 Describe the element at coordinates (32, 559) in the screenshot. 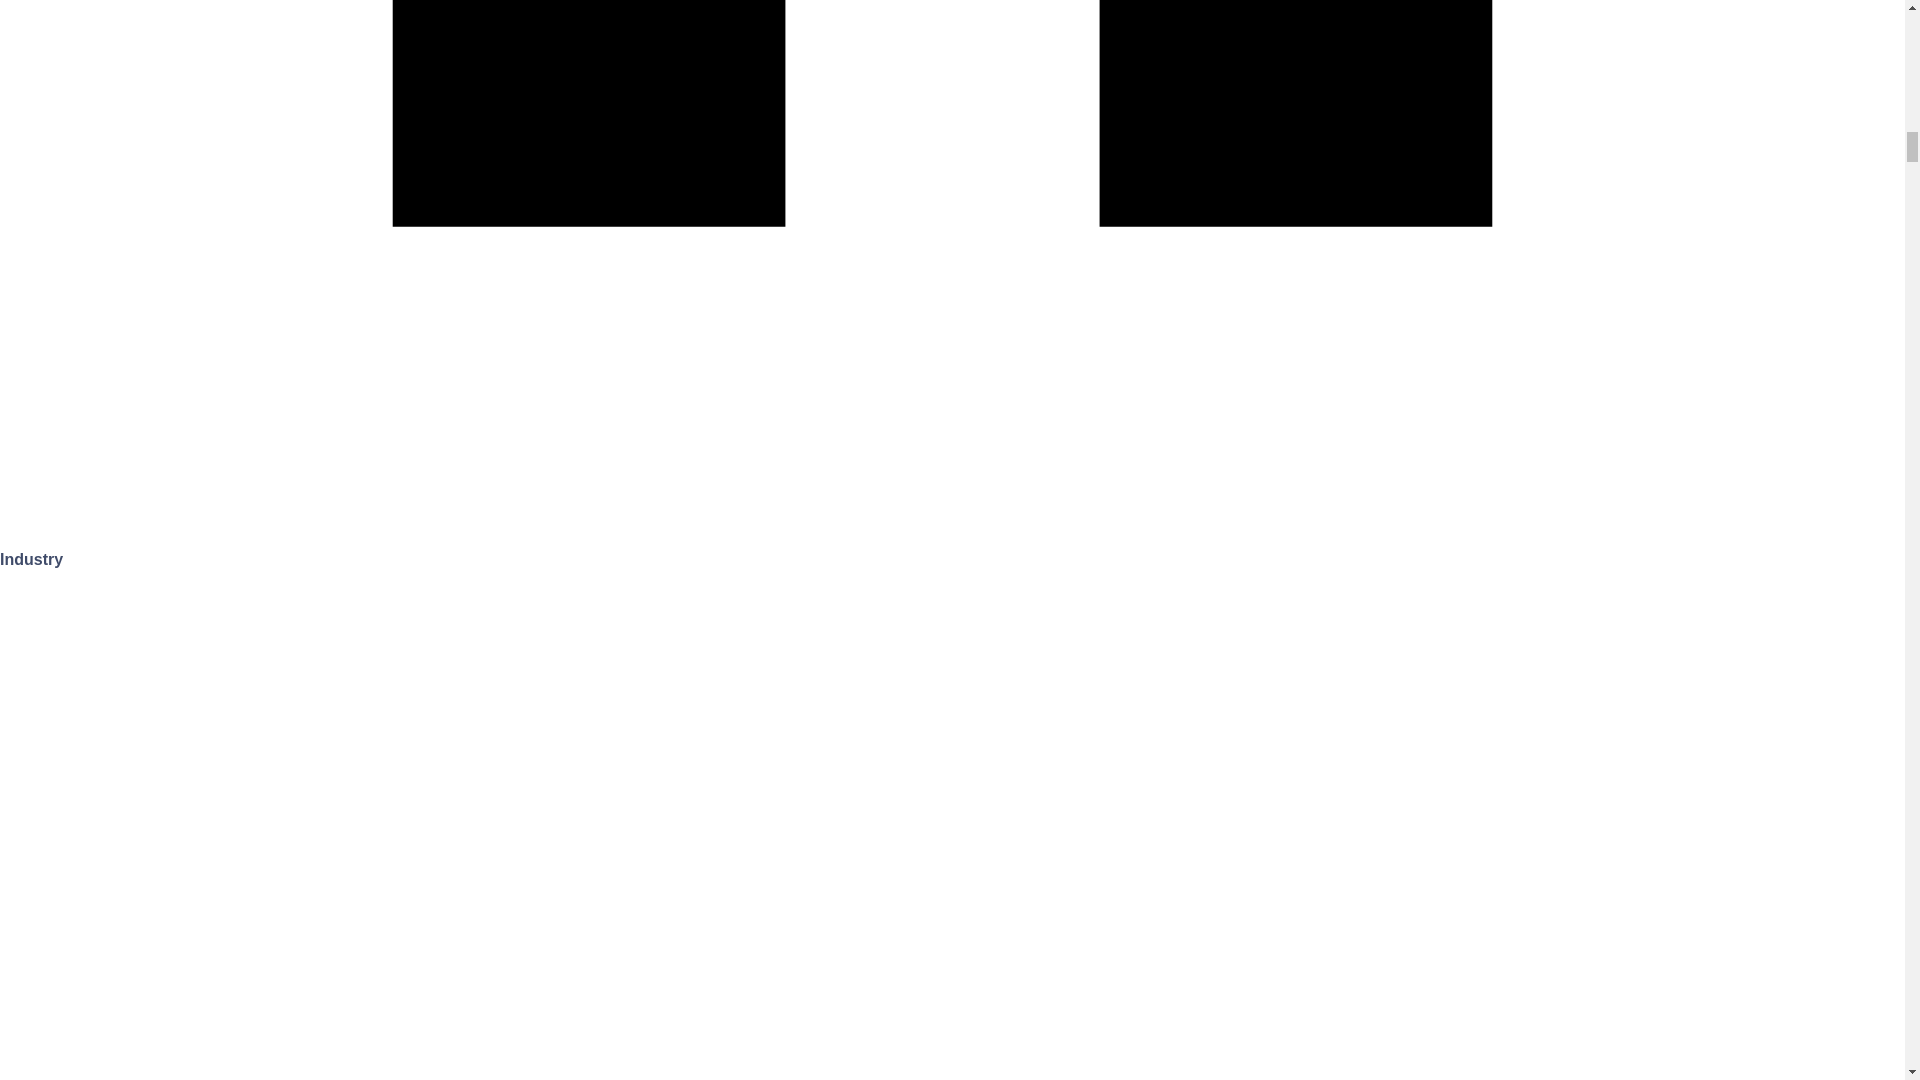

I see `Industry` at that location.